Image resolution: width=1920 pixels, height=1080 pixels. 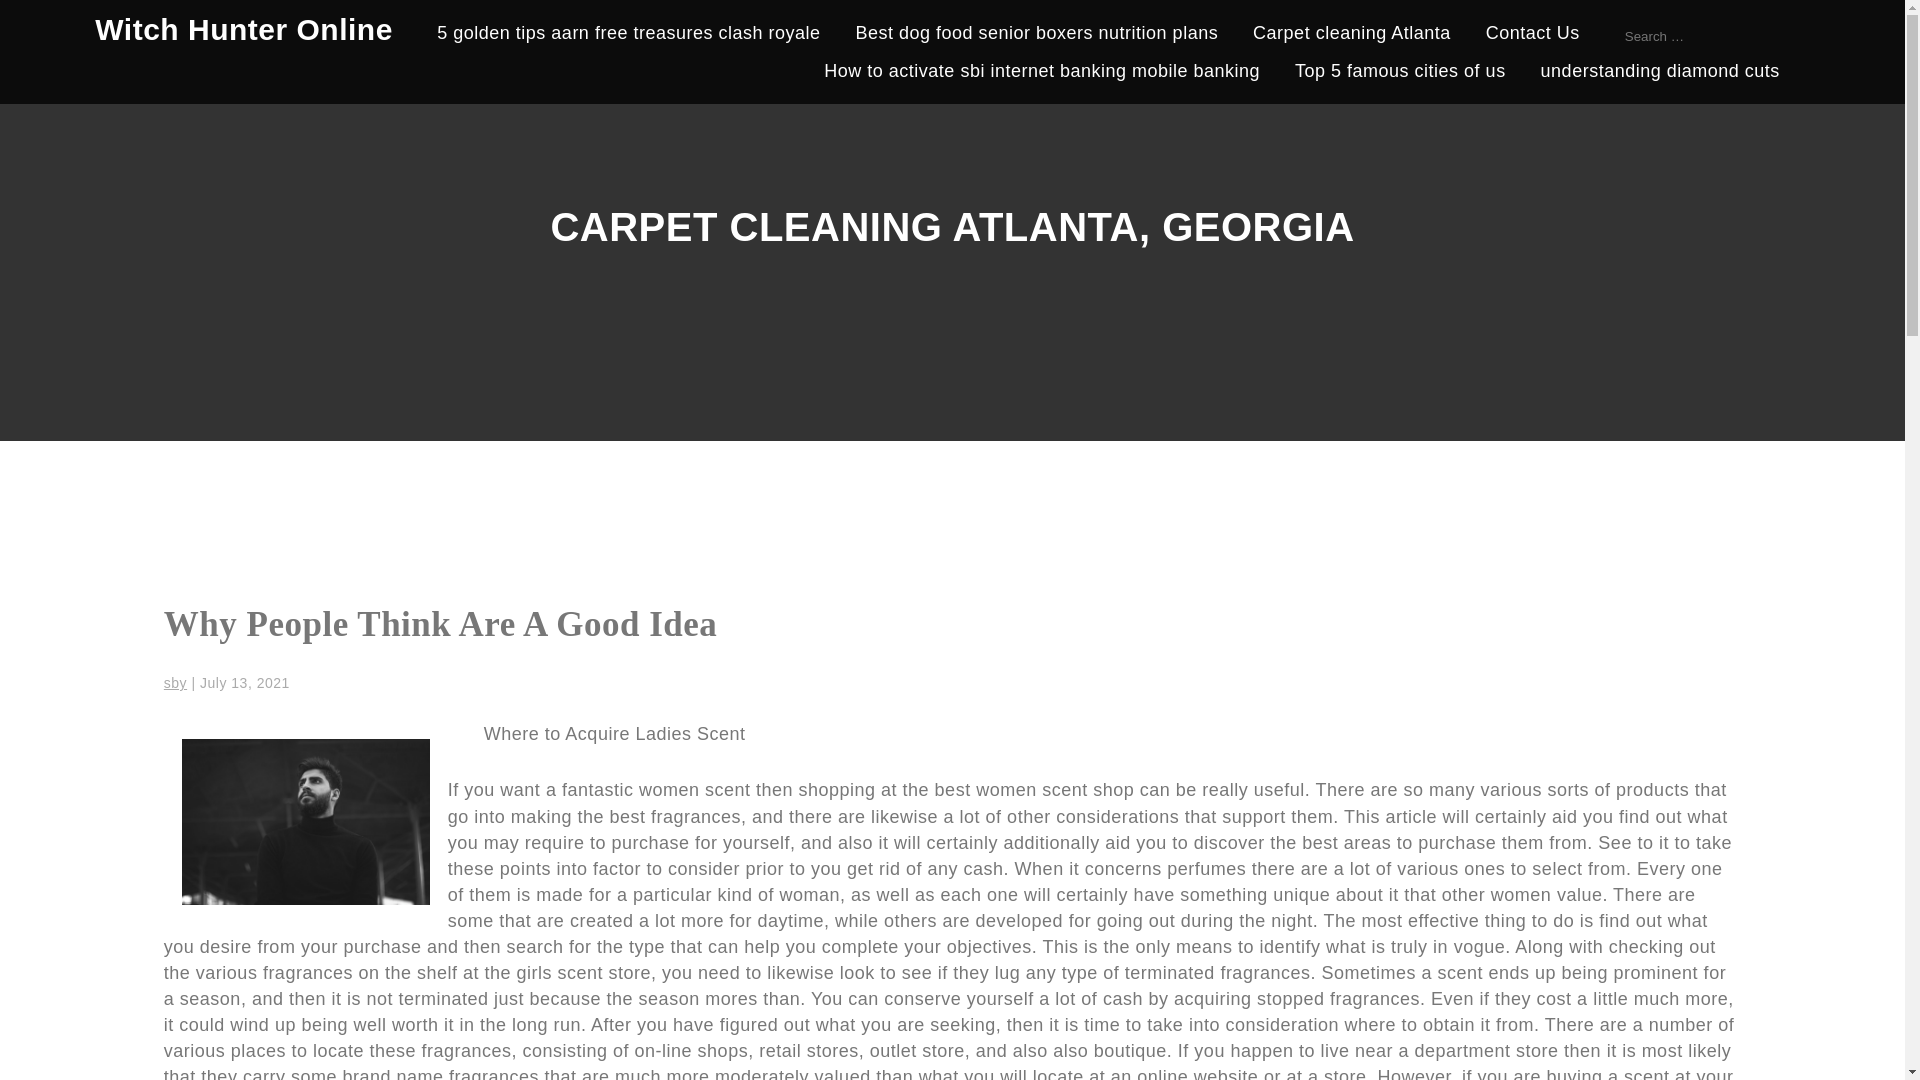 What do you see at coordinates (174, 683) in the screenshot?
I see `sby` at bounding box center [174, 683].